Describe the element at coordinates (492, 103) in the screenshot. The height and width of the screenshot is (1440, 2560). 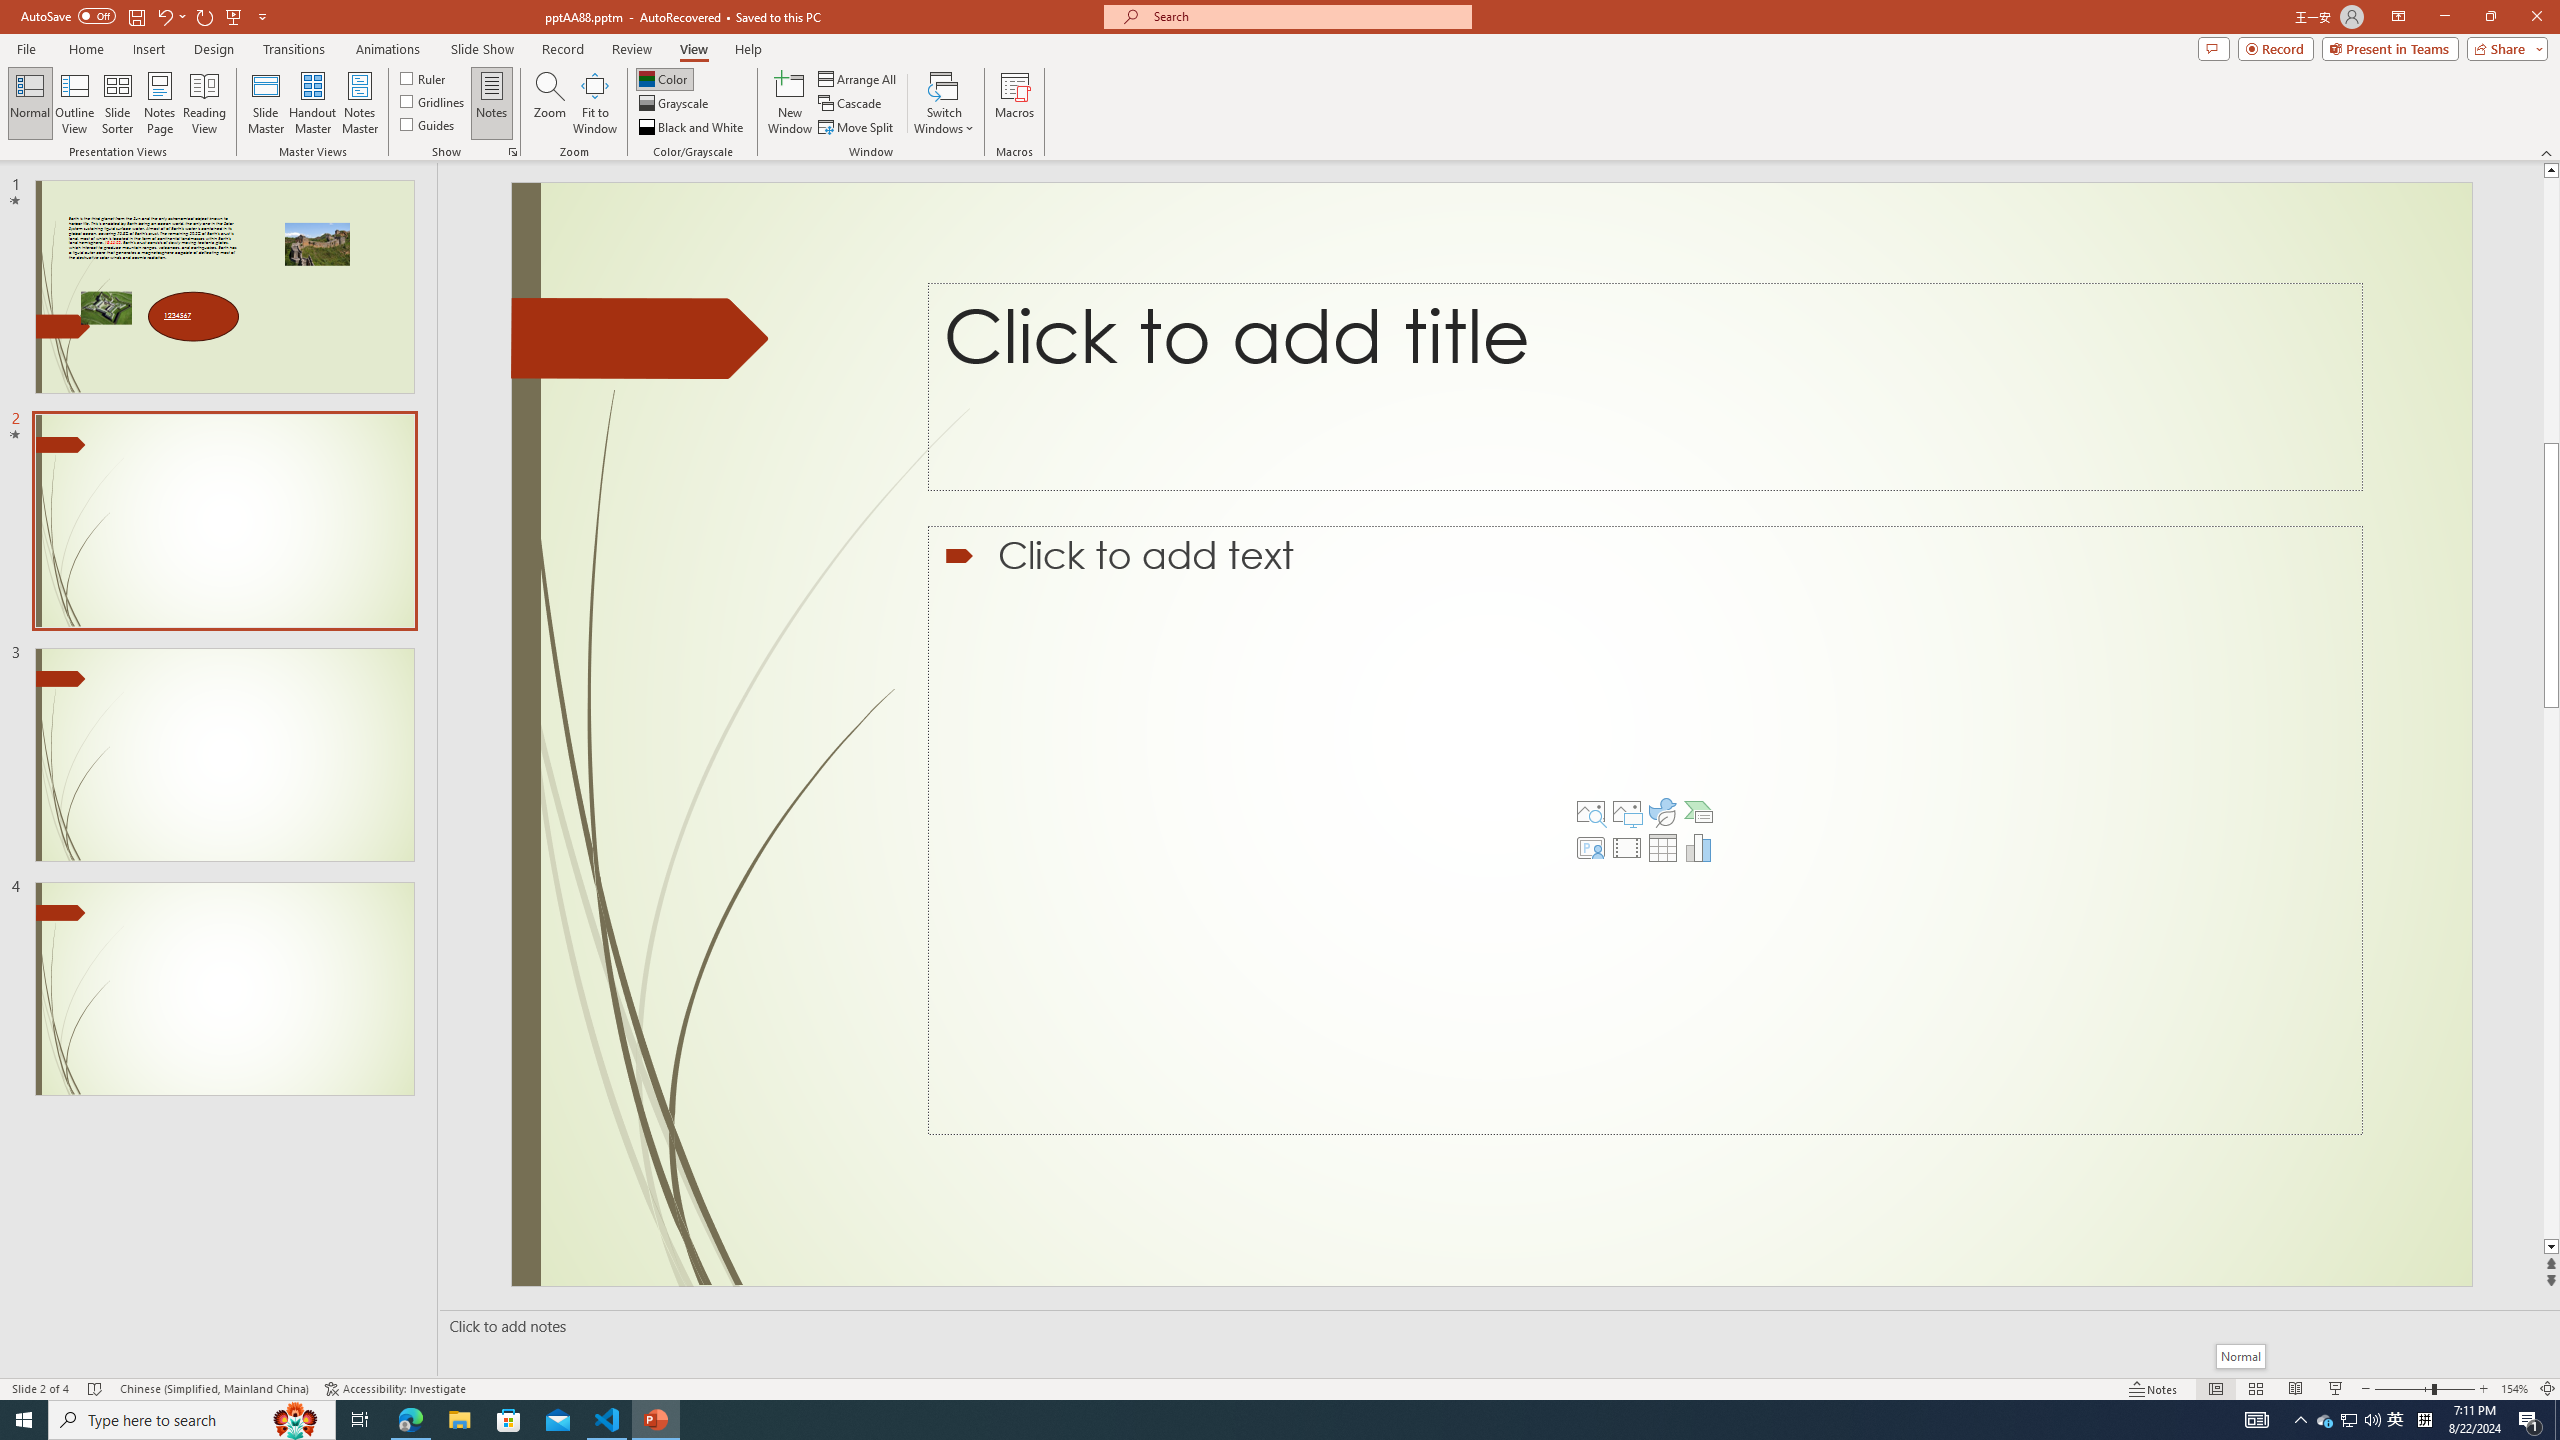
I see `Notes` at that location.